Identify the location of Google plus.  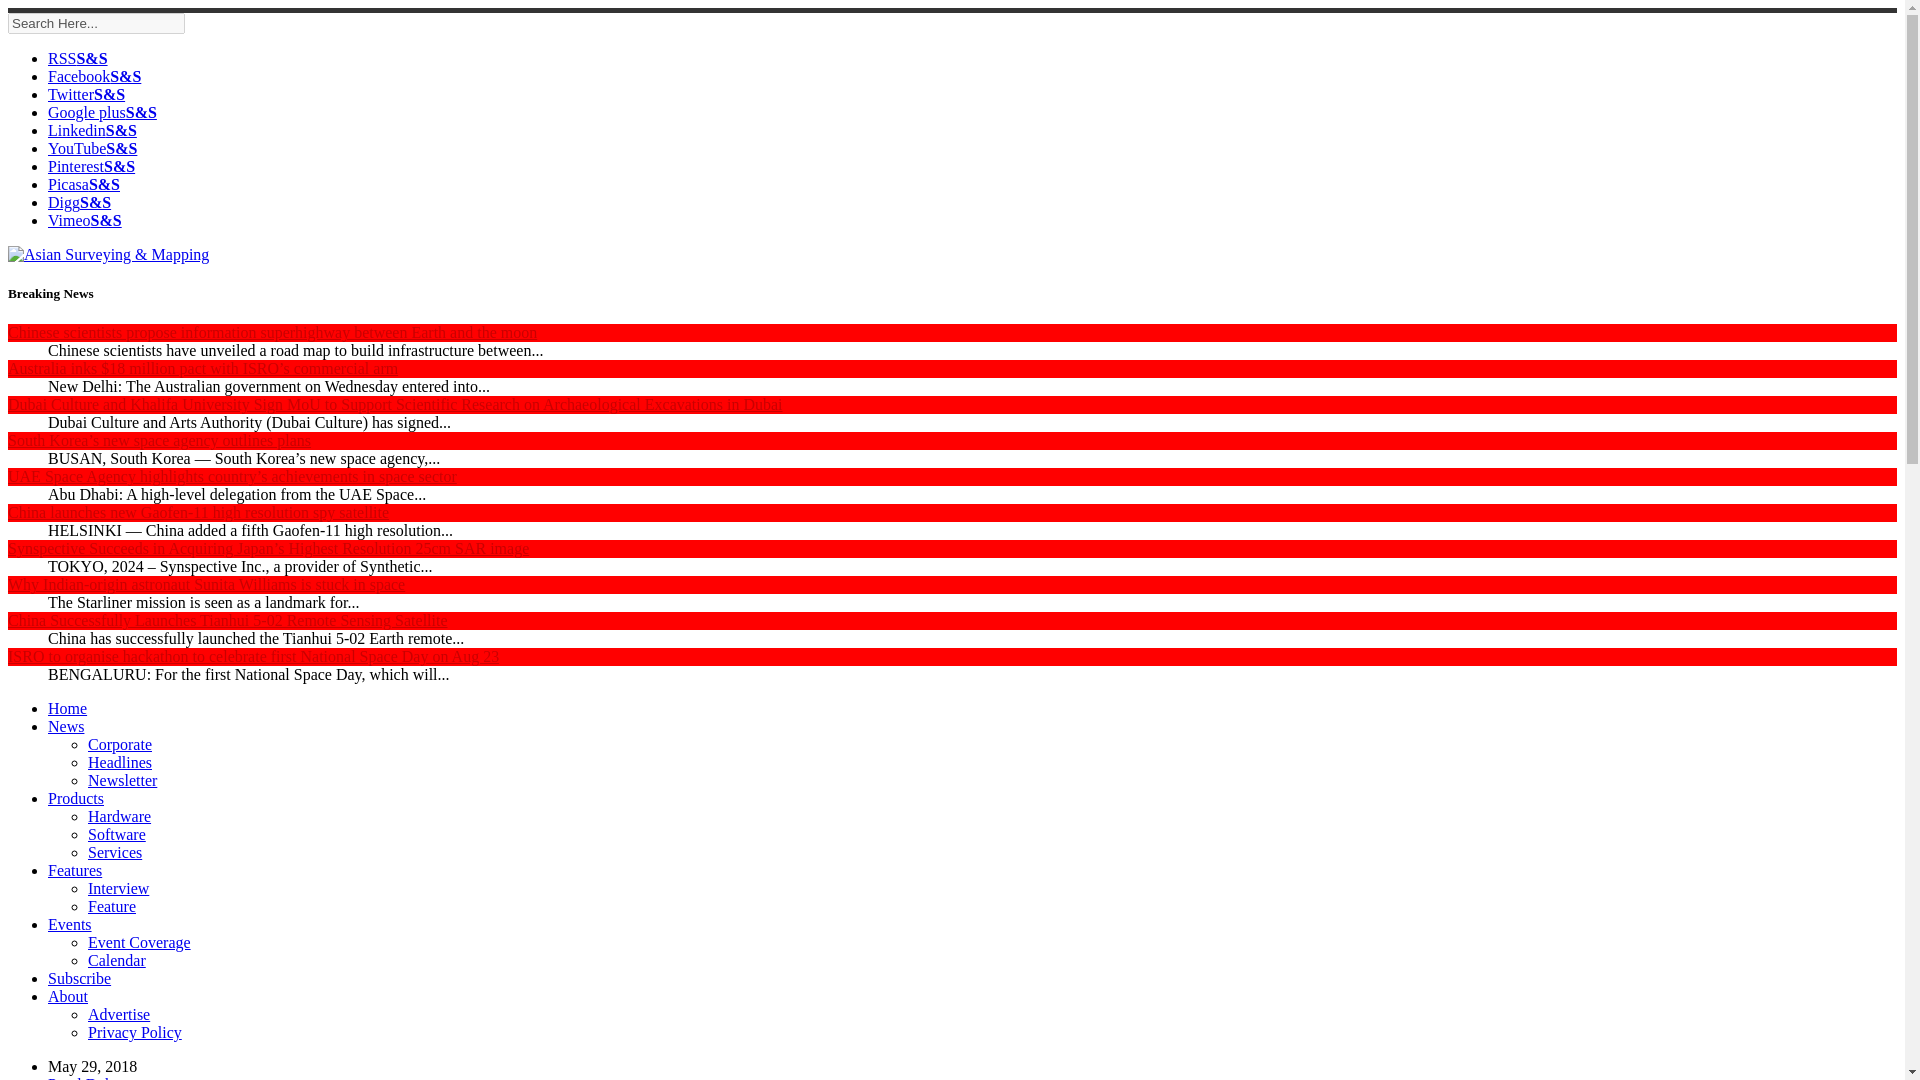
(102, 112).